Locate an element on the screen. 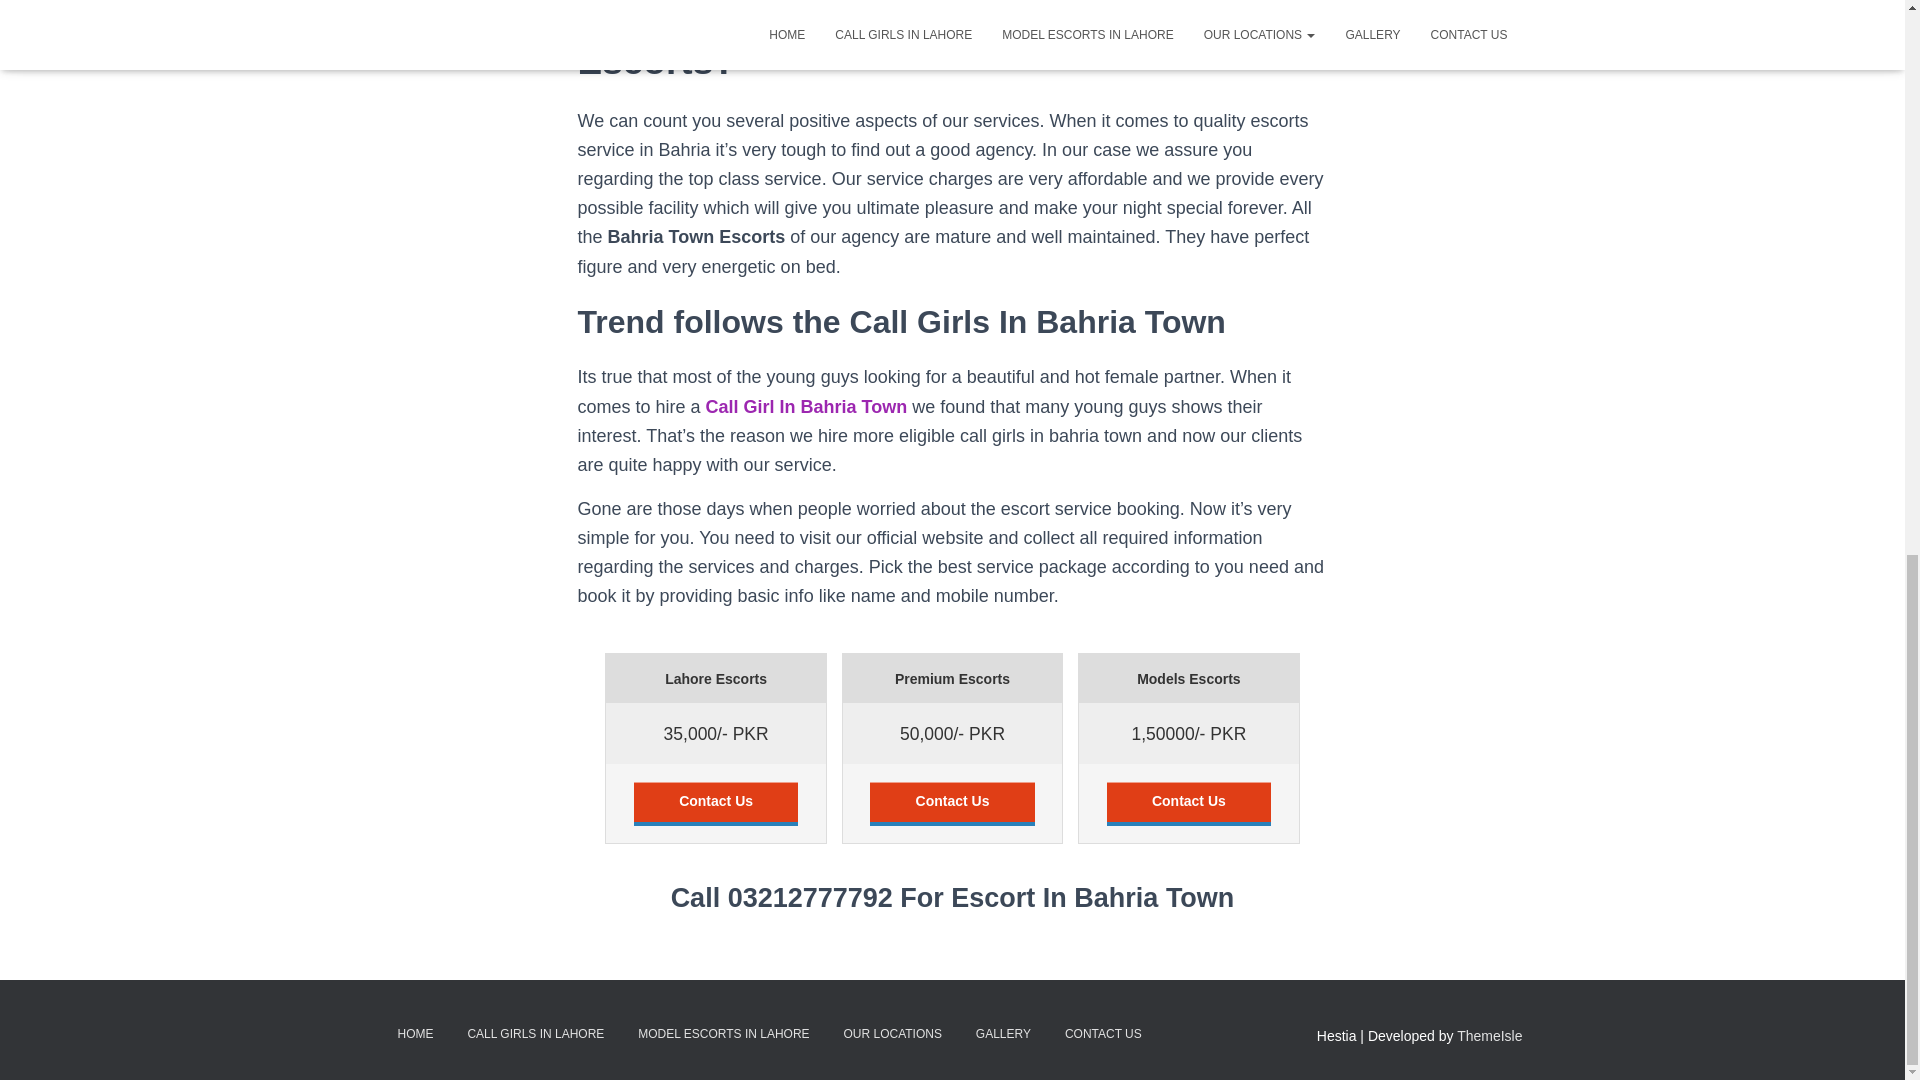 This screenshot has height=1080, width=1920. CONTACT US is located at coordinates (1104, 1034).